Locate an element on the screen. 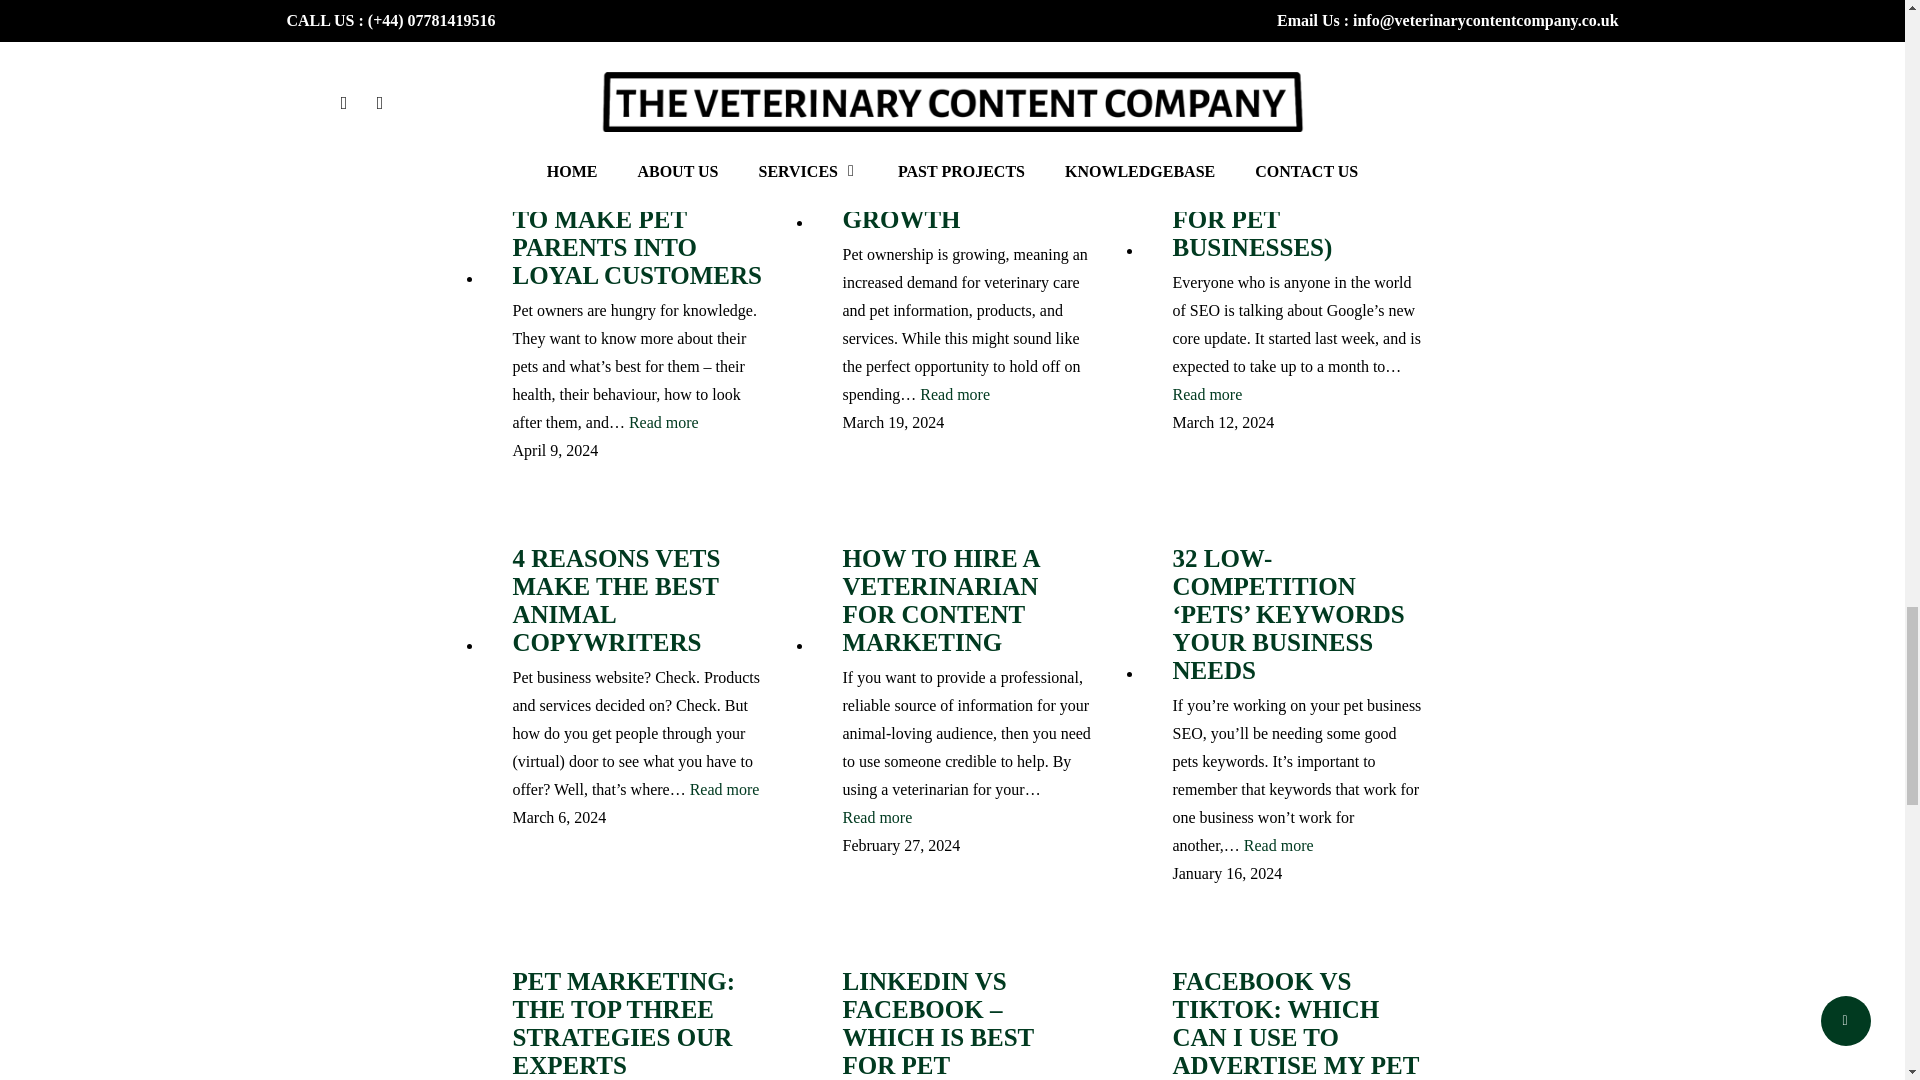 This screenshot has height=1080, width=1920. Read more is located at coordinates (954, 395).